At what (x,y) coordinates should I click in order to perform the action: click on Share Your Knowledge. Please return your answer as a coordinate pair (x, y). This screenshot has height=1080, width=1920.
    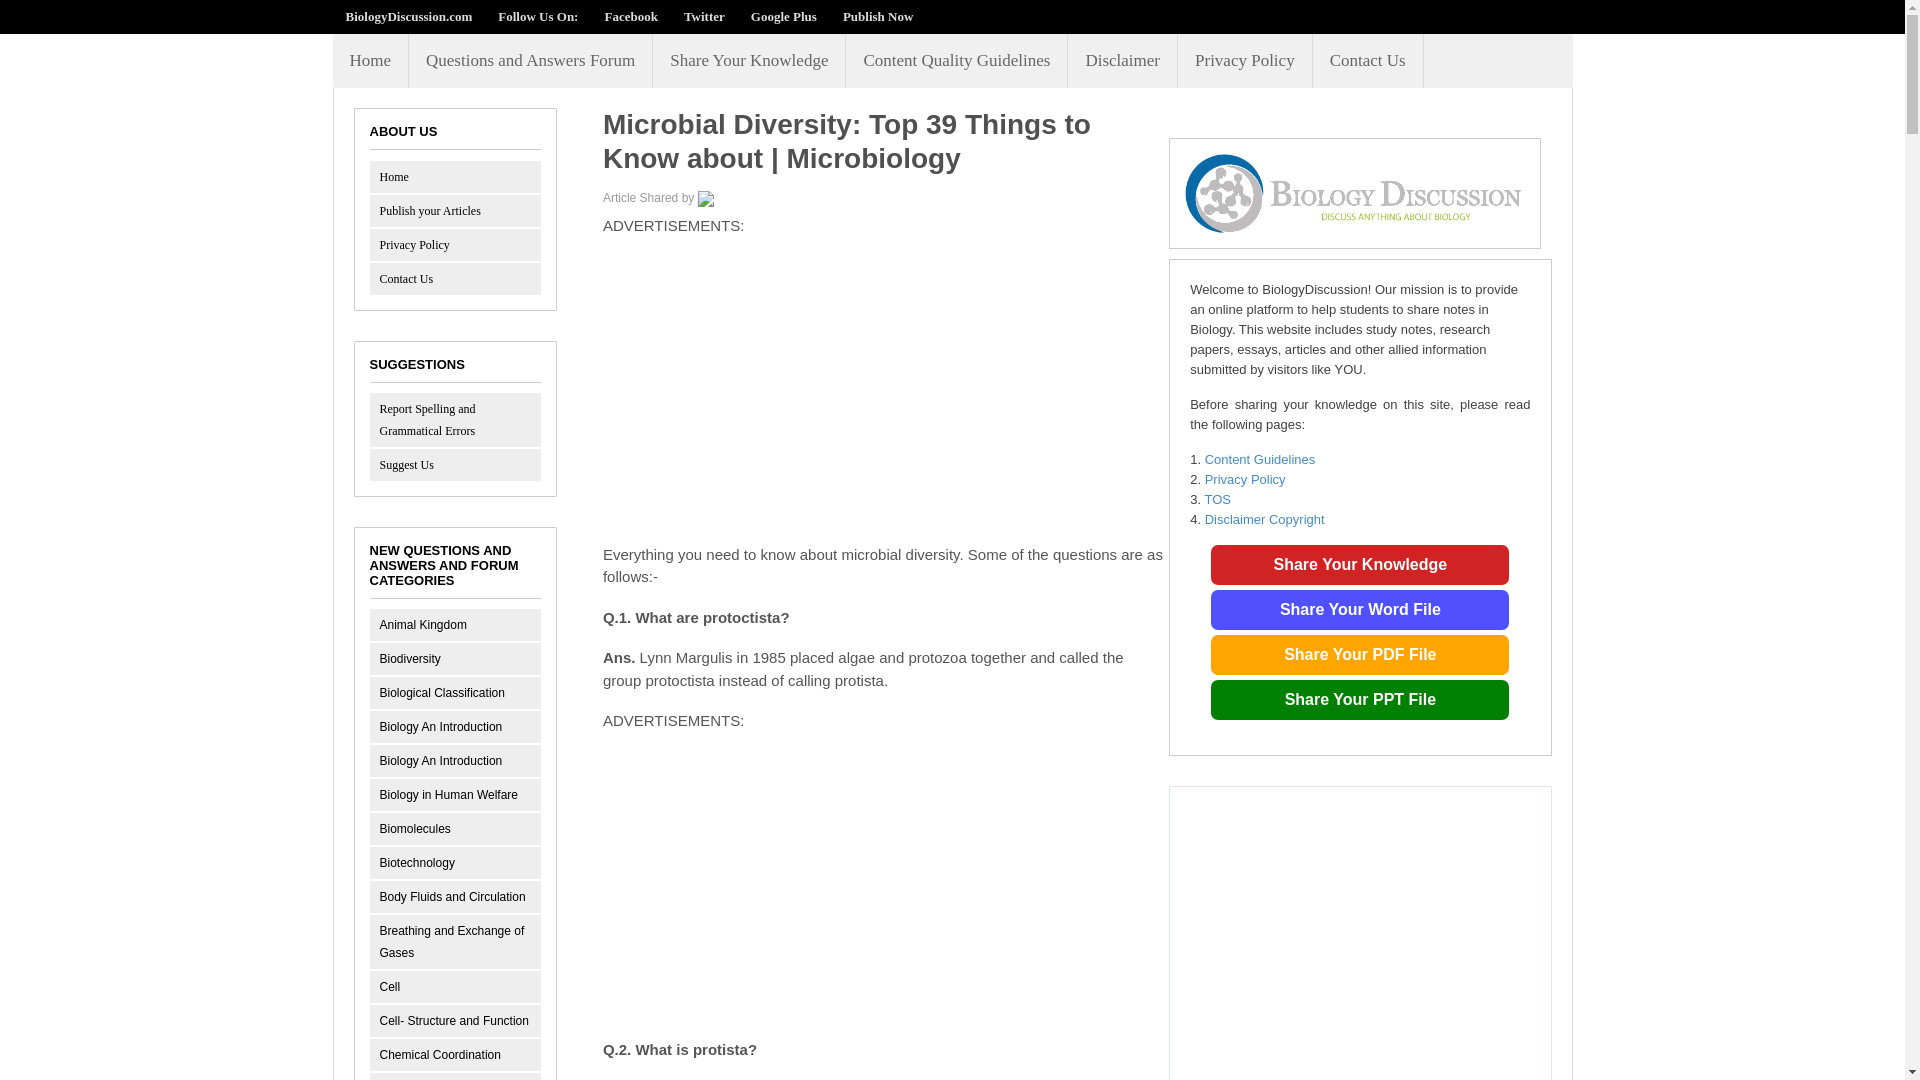
    Looking at the image, I should click on (1360, 609).